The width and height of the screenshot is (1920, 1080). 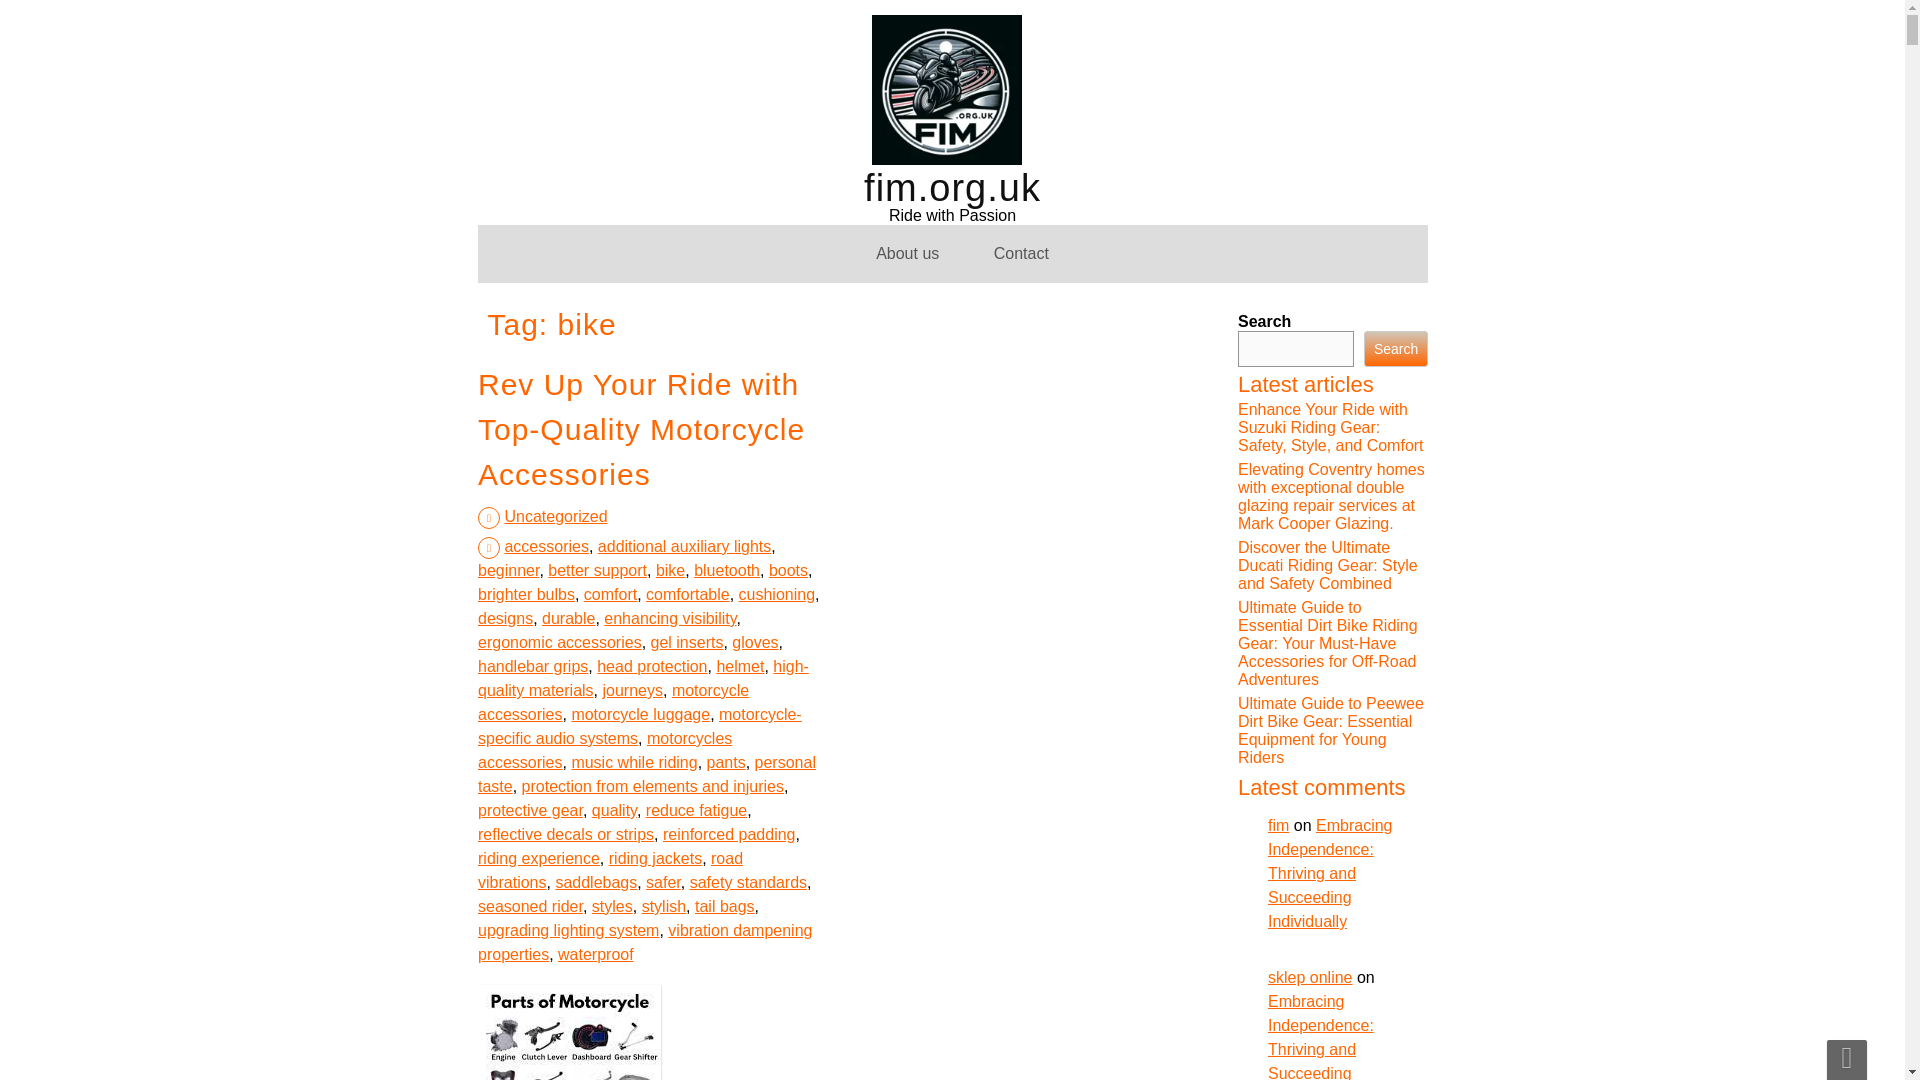 What do you see at coordinates (614, 820) in the screenshot?
I see `quality` at bounding box center [614, 820].